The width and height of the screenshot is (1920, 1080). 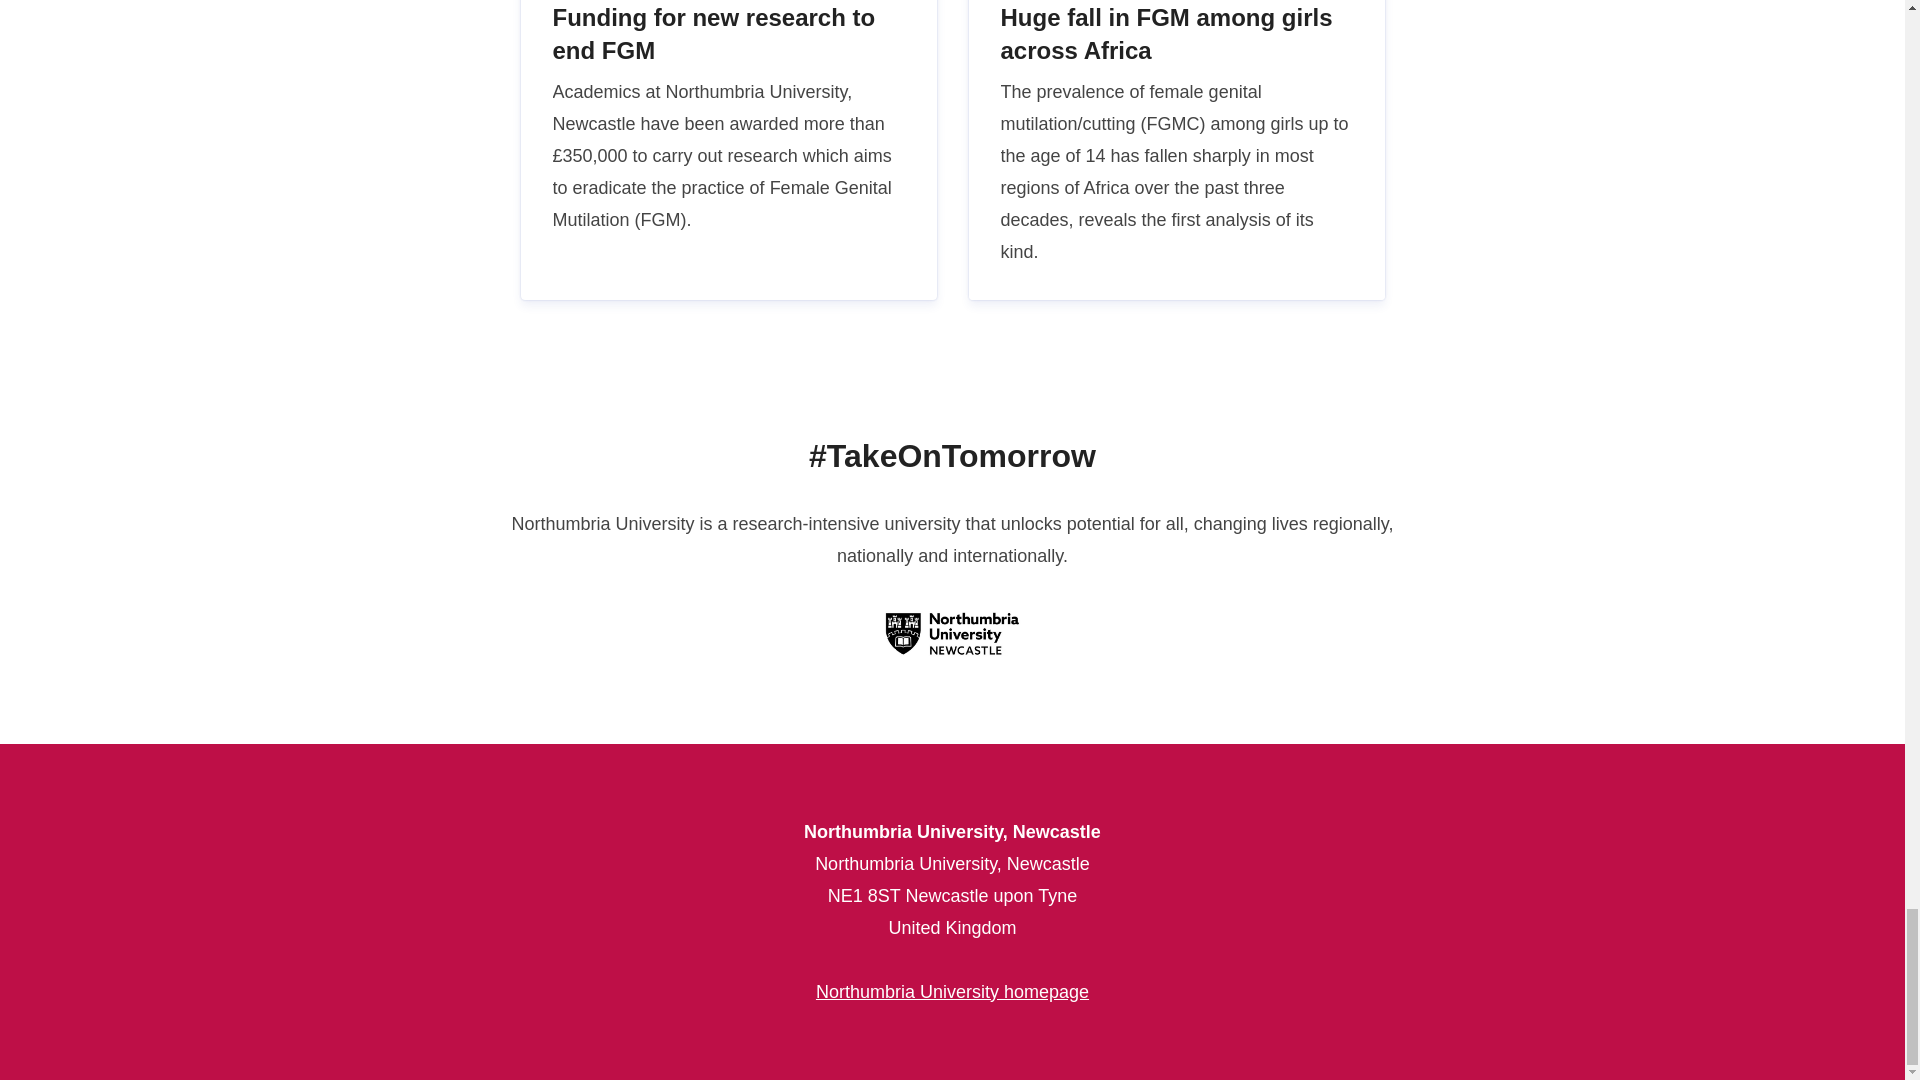 What do you see at coordinates (728, 150) in the screenshot?
I see `Funding for new research to end FGM` at bounding box center [728, 150].